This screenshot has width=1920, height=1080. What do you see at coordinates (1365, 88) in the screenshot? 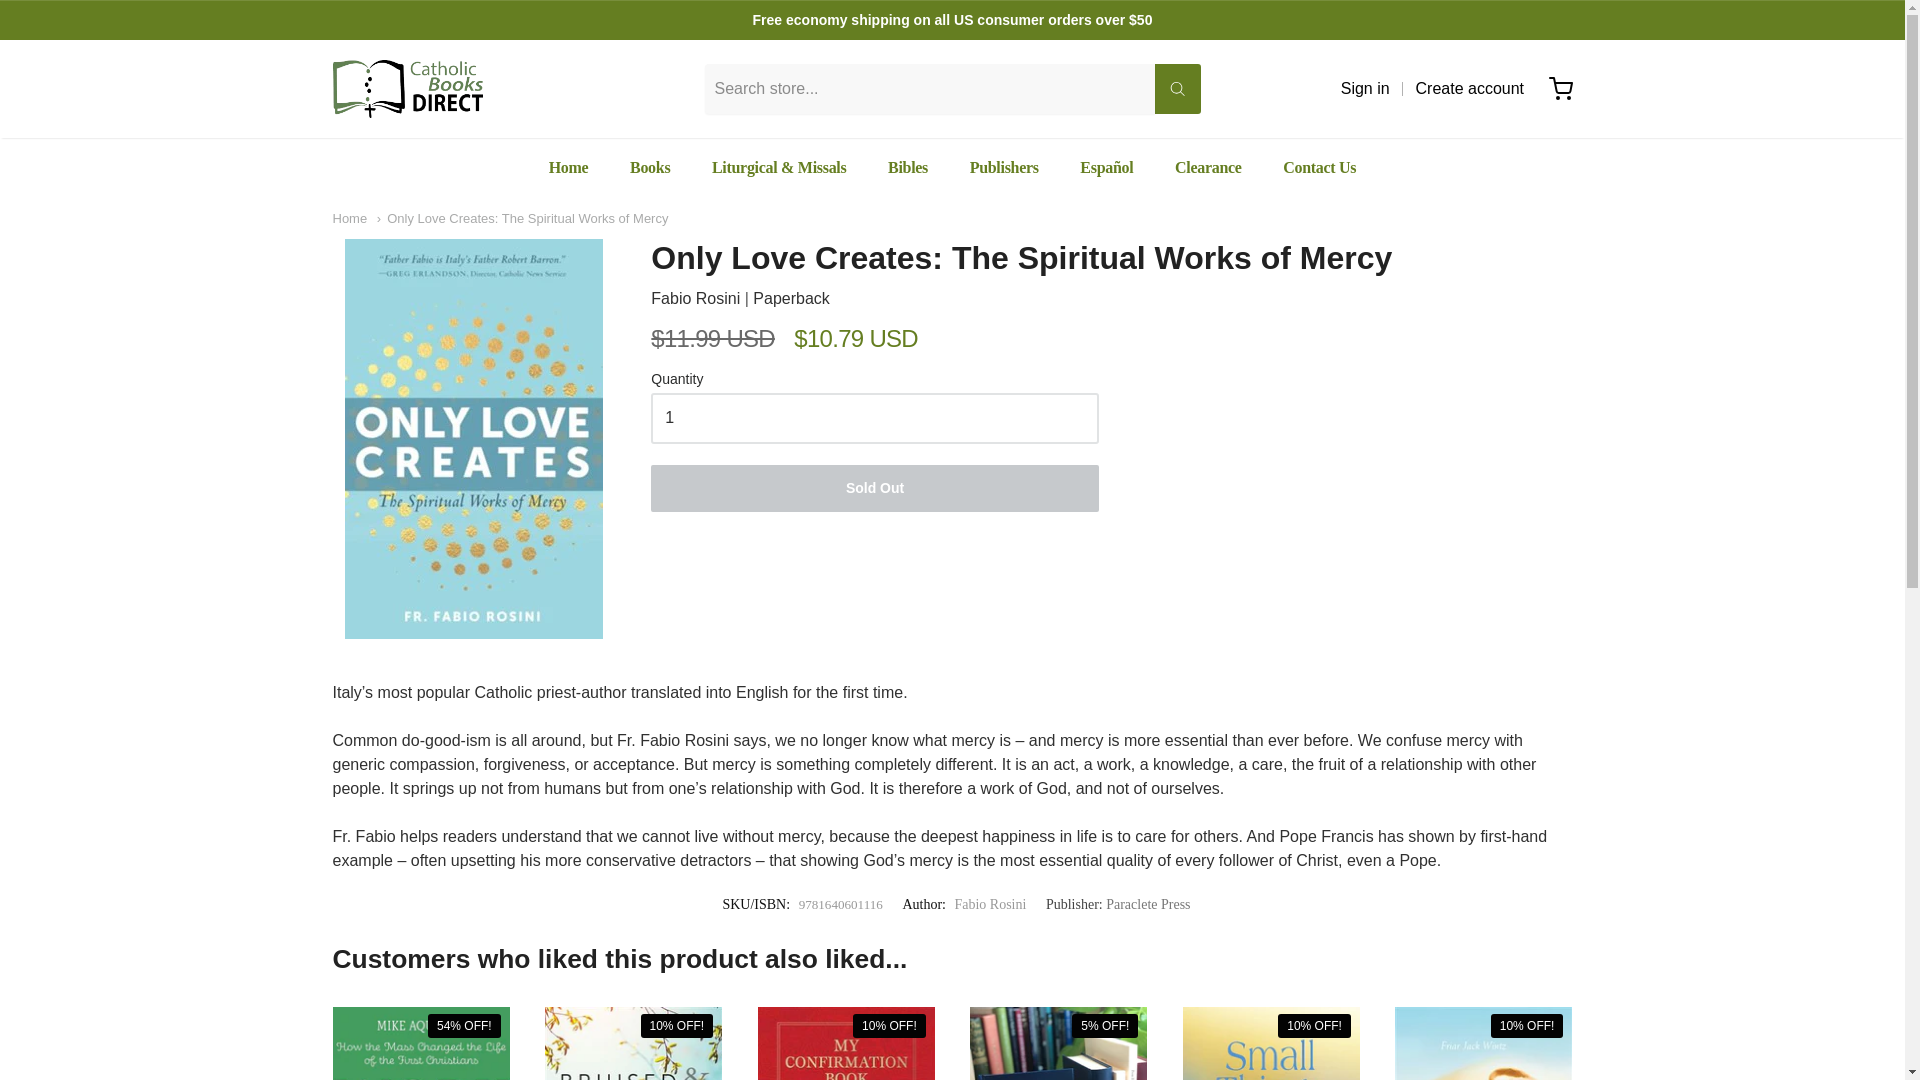
I see `Sign in` at bounding box center [1365, 88].